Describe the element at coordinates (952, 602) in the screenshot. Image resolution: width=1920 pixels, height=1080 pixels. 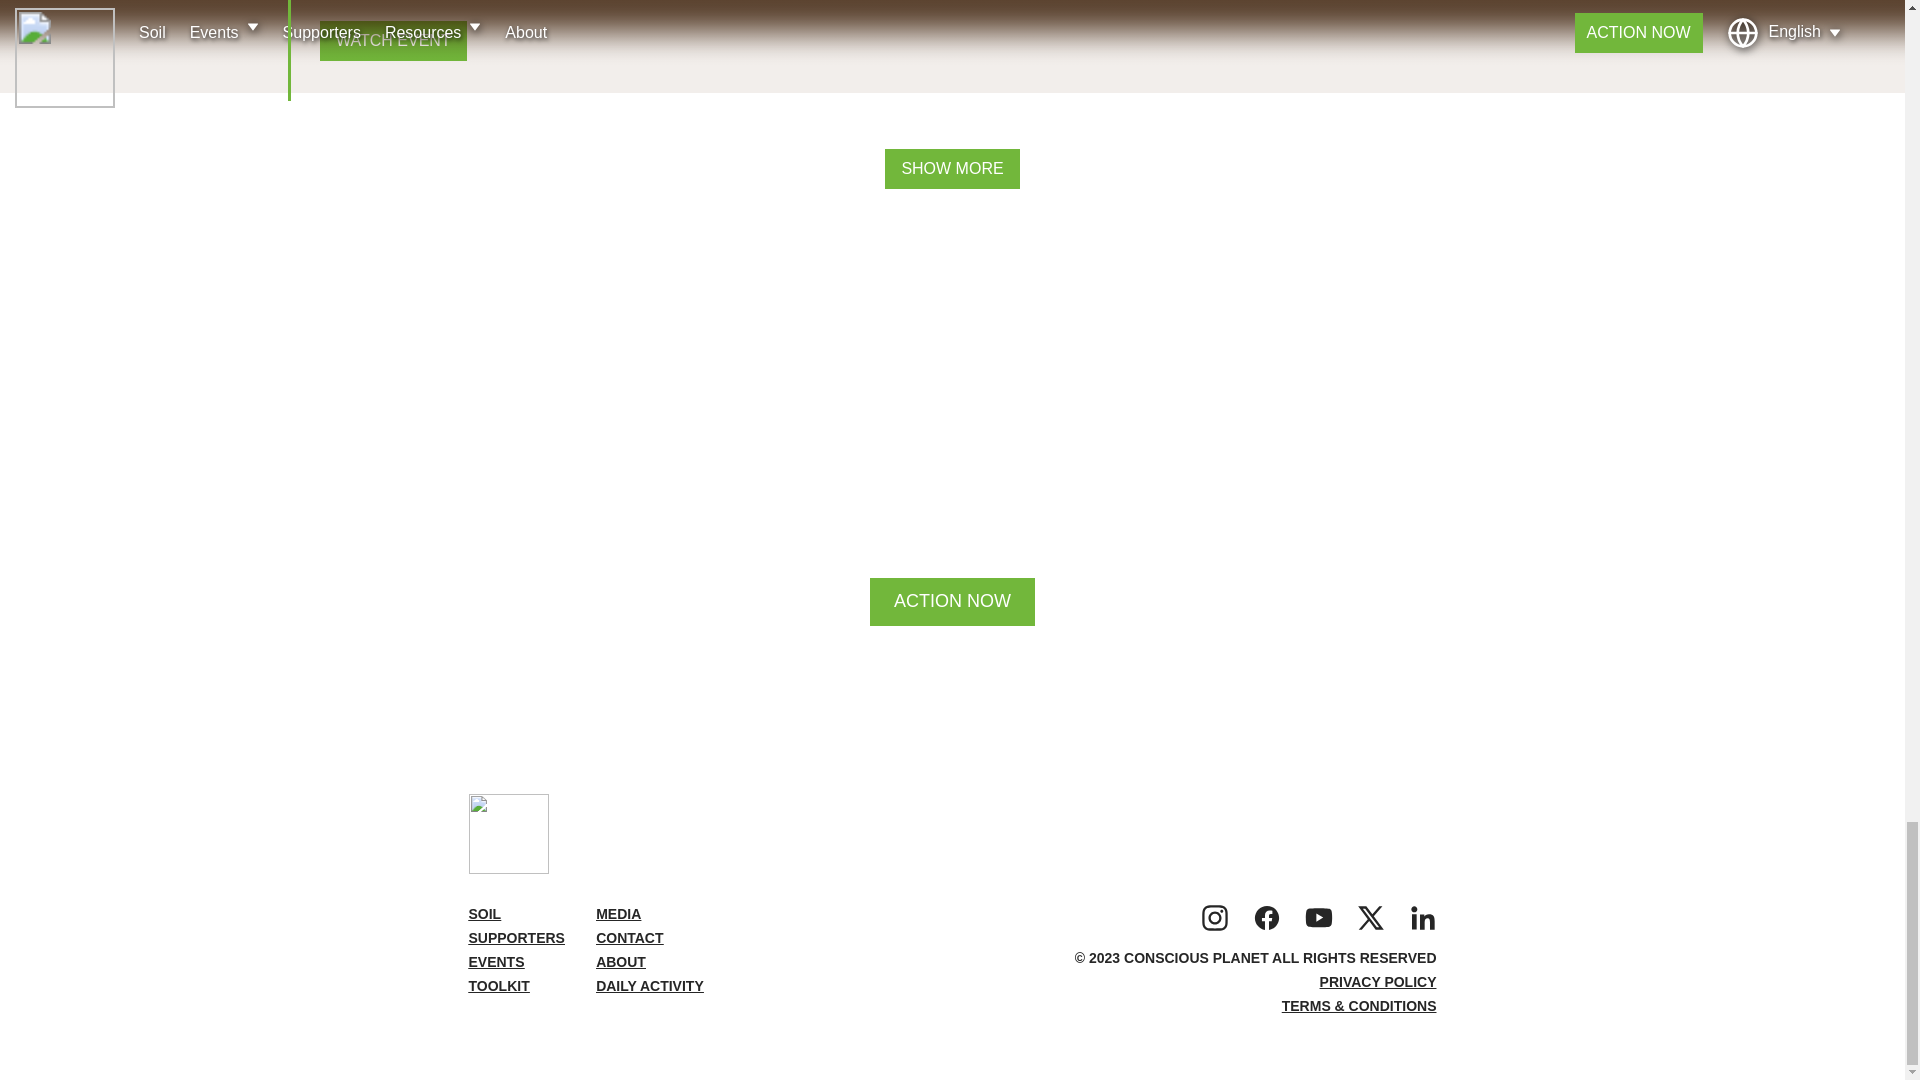
I see `ACTION NOW` at that location.